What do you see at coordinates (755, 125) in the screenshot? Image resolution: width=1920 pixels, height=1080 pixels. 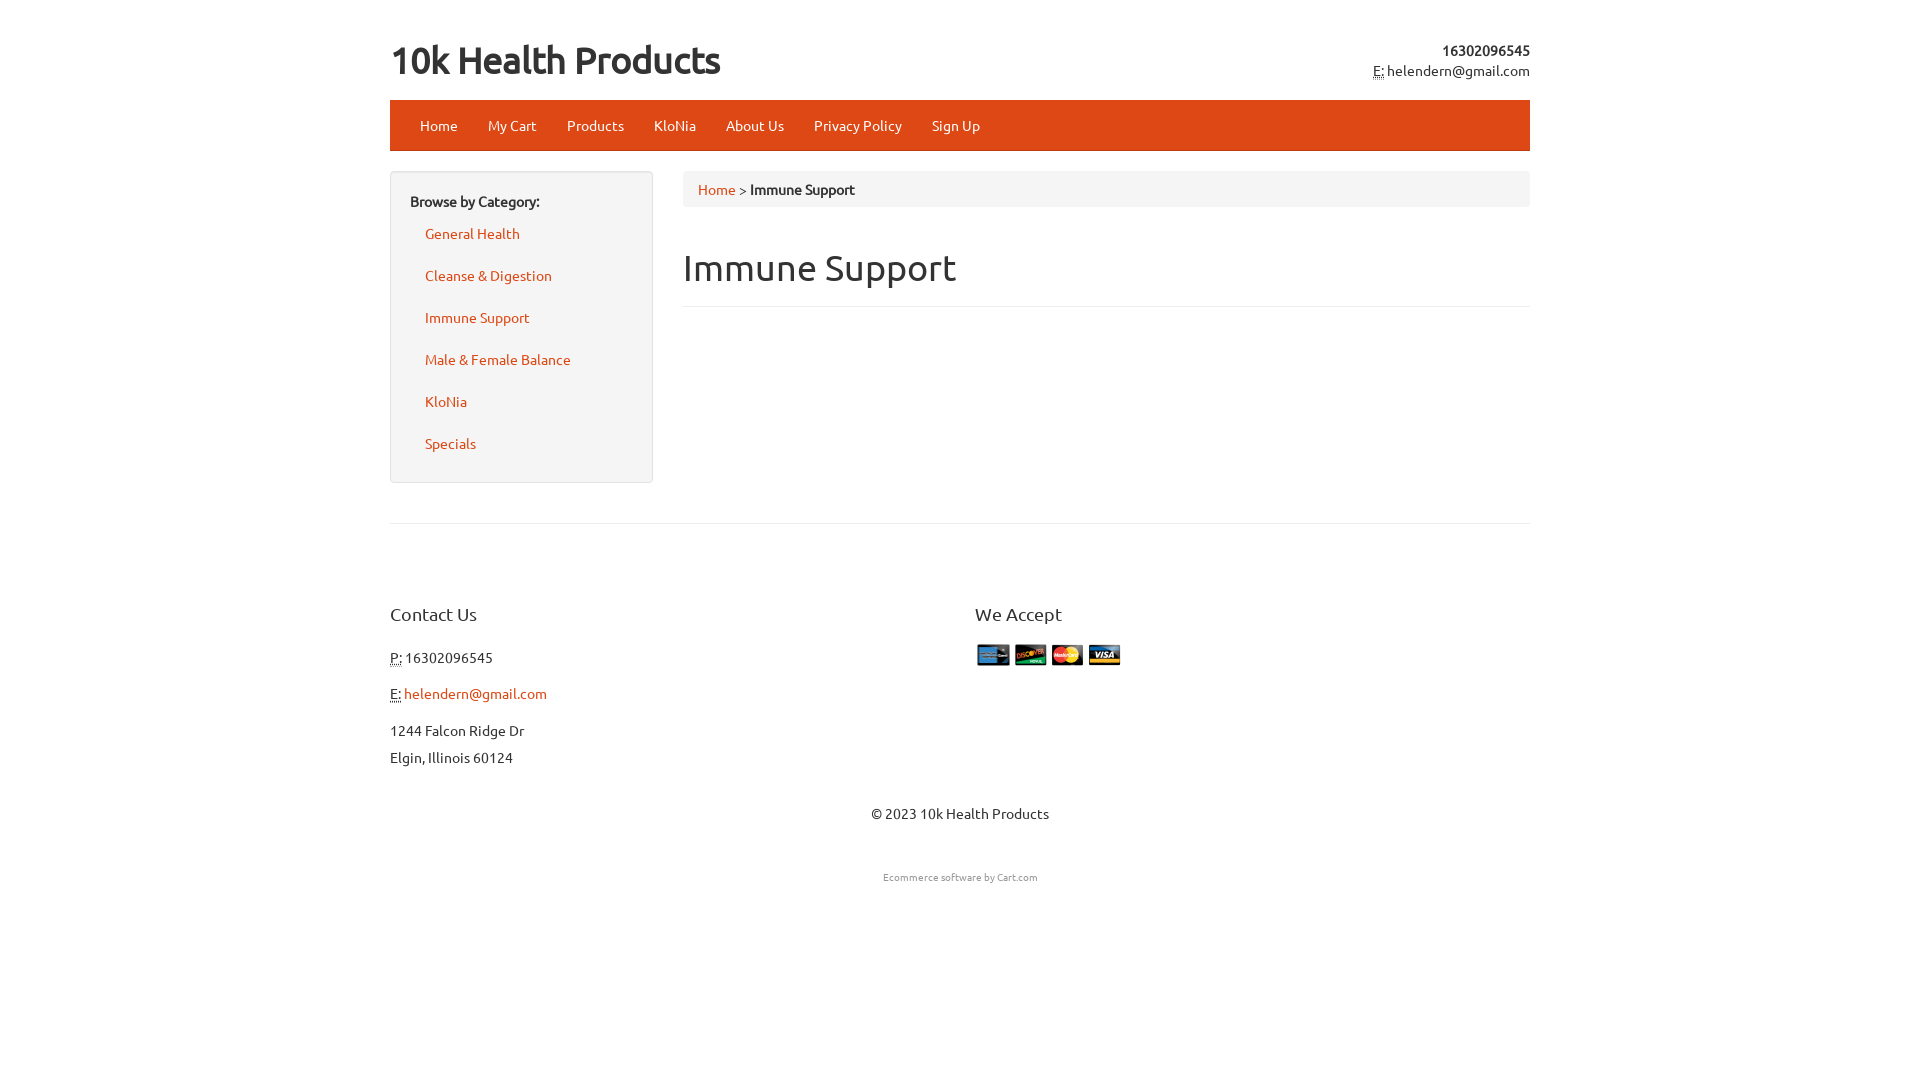 I see `About Us` at bounding box center [755, 125].